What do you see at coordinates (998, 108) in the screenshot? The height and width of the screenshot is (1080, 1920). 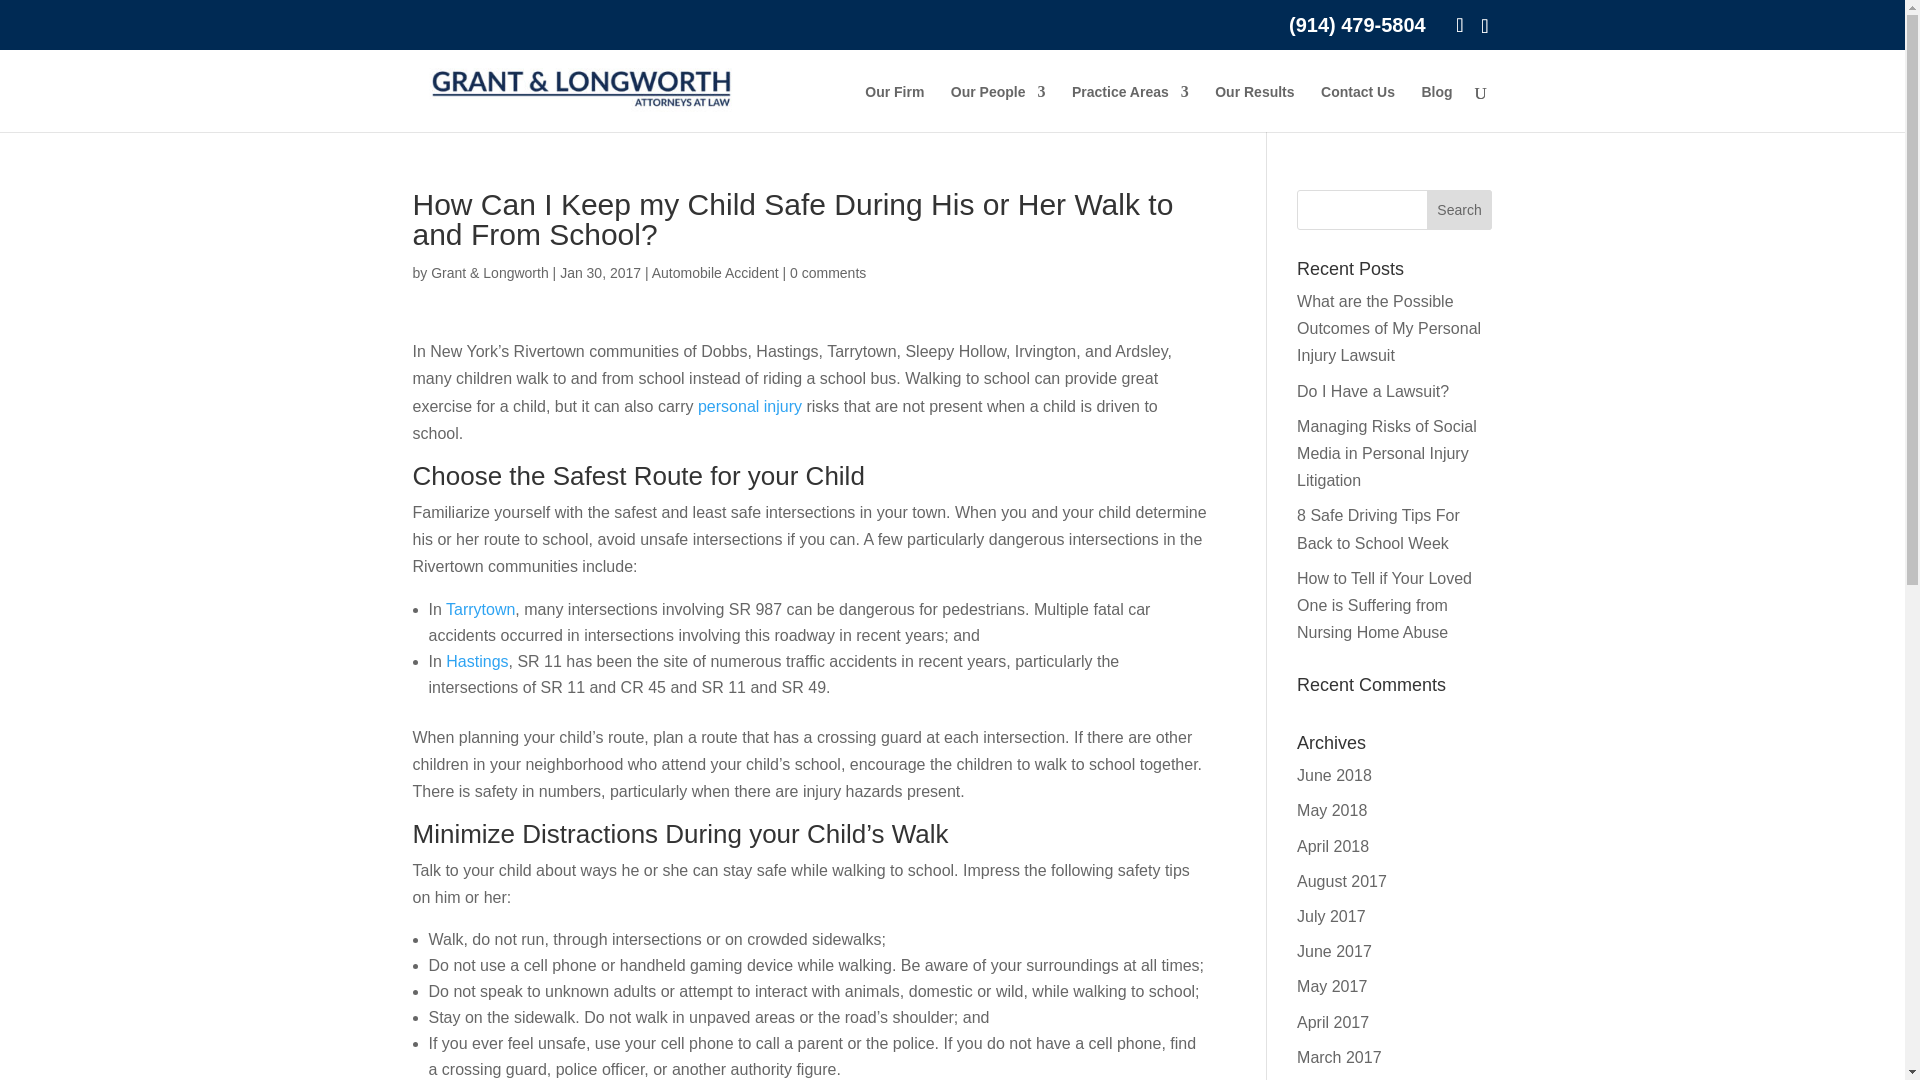 I see `Our People` at bounding box center [998, 108].